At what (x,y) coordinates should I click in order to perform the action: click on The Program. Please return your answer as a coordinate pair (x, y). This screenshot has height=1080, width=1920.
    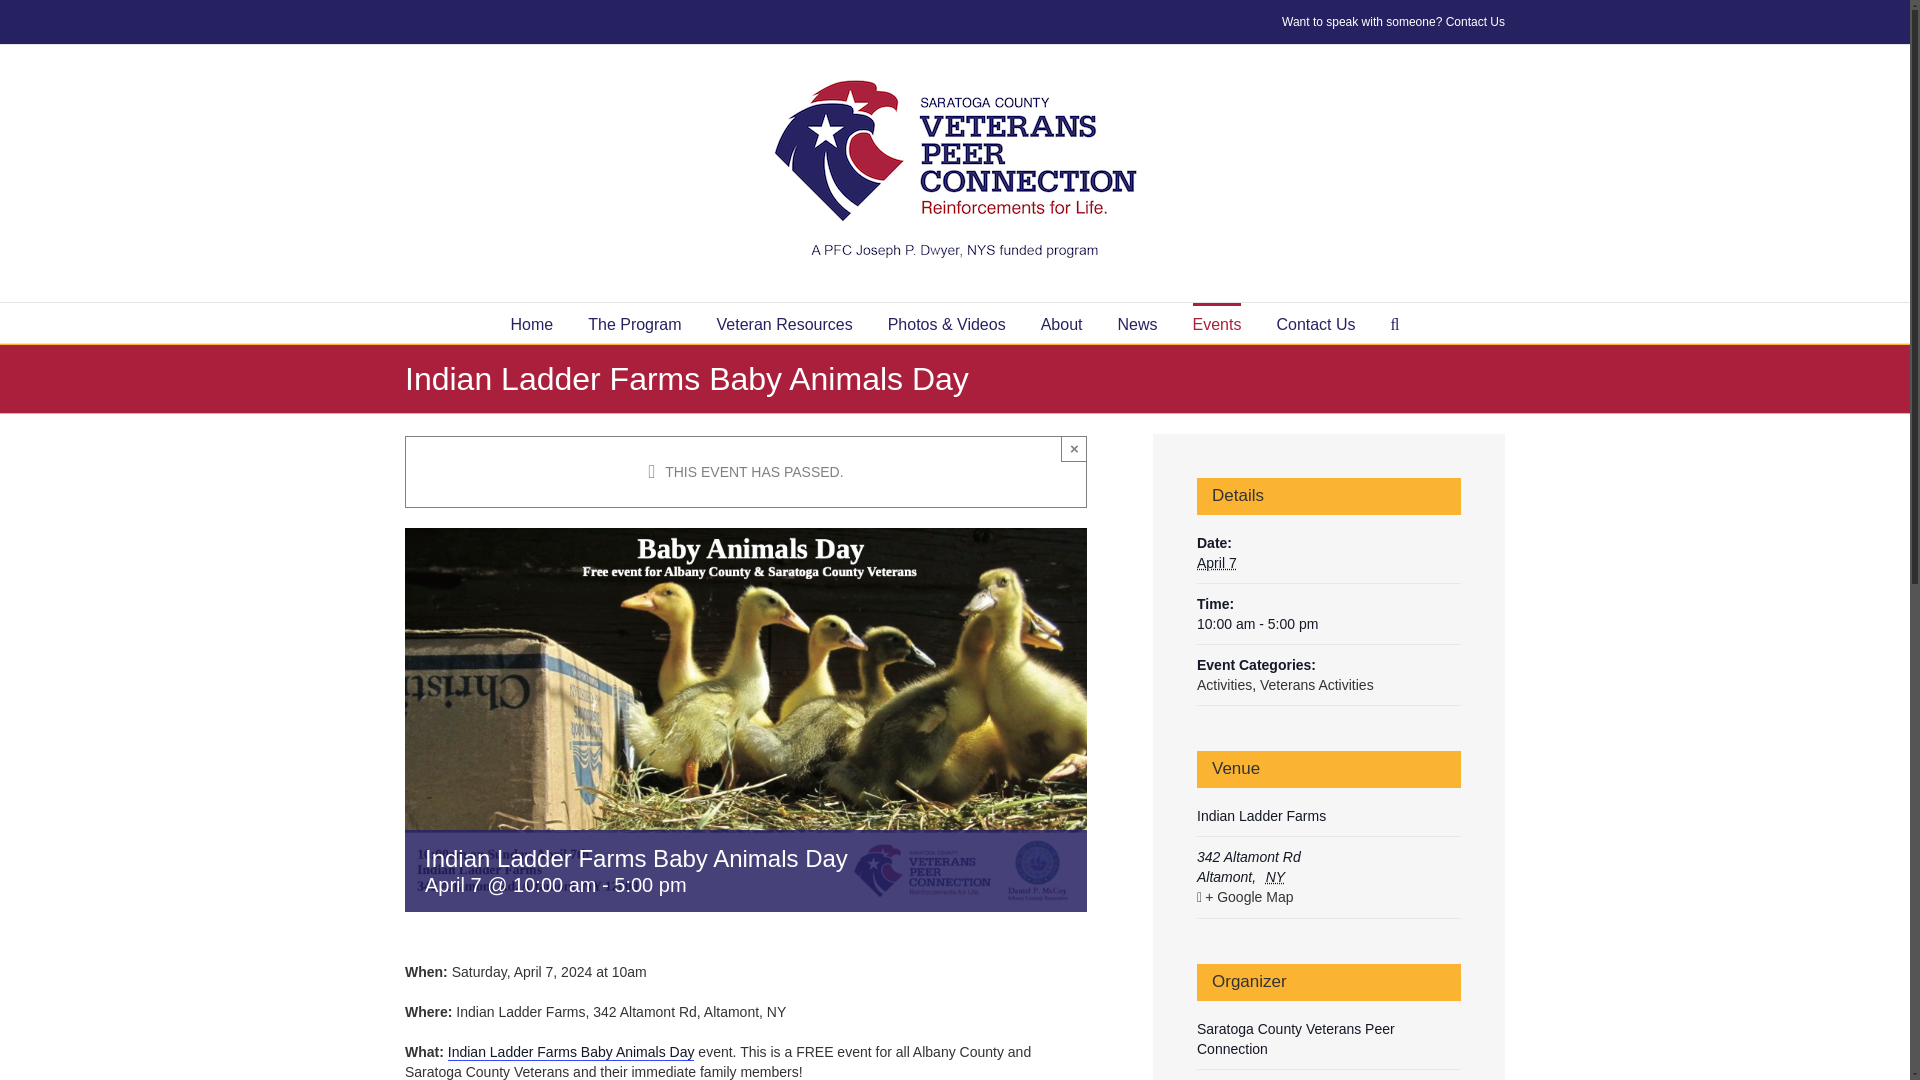
    Looking at the image, I should click on (634, 323).